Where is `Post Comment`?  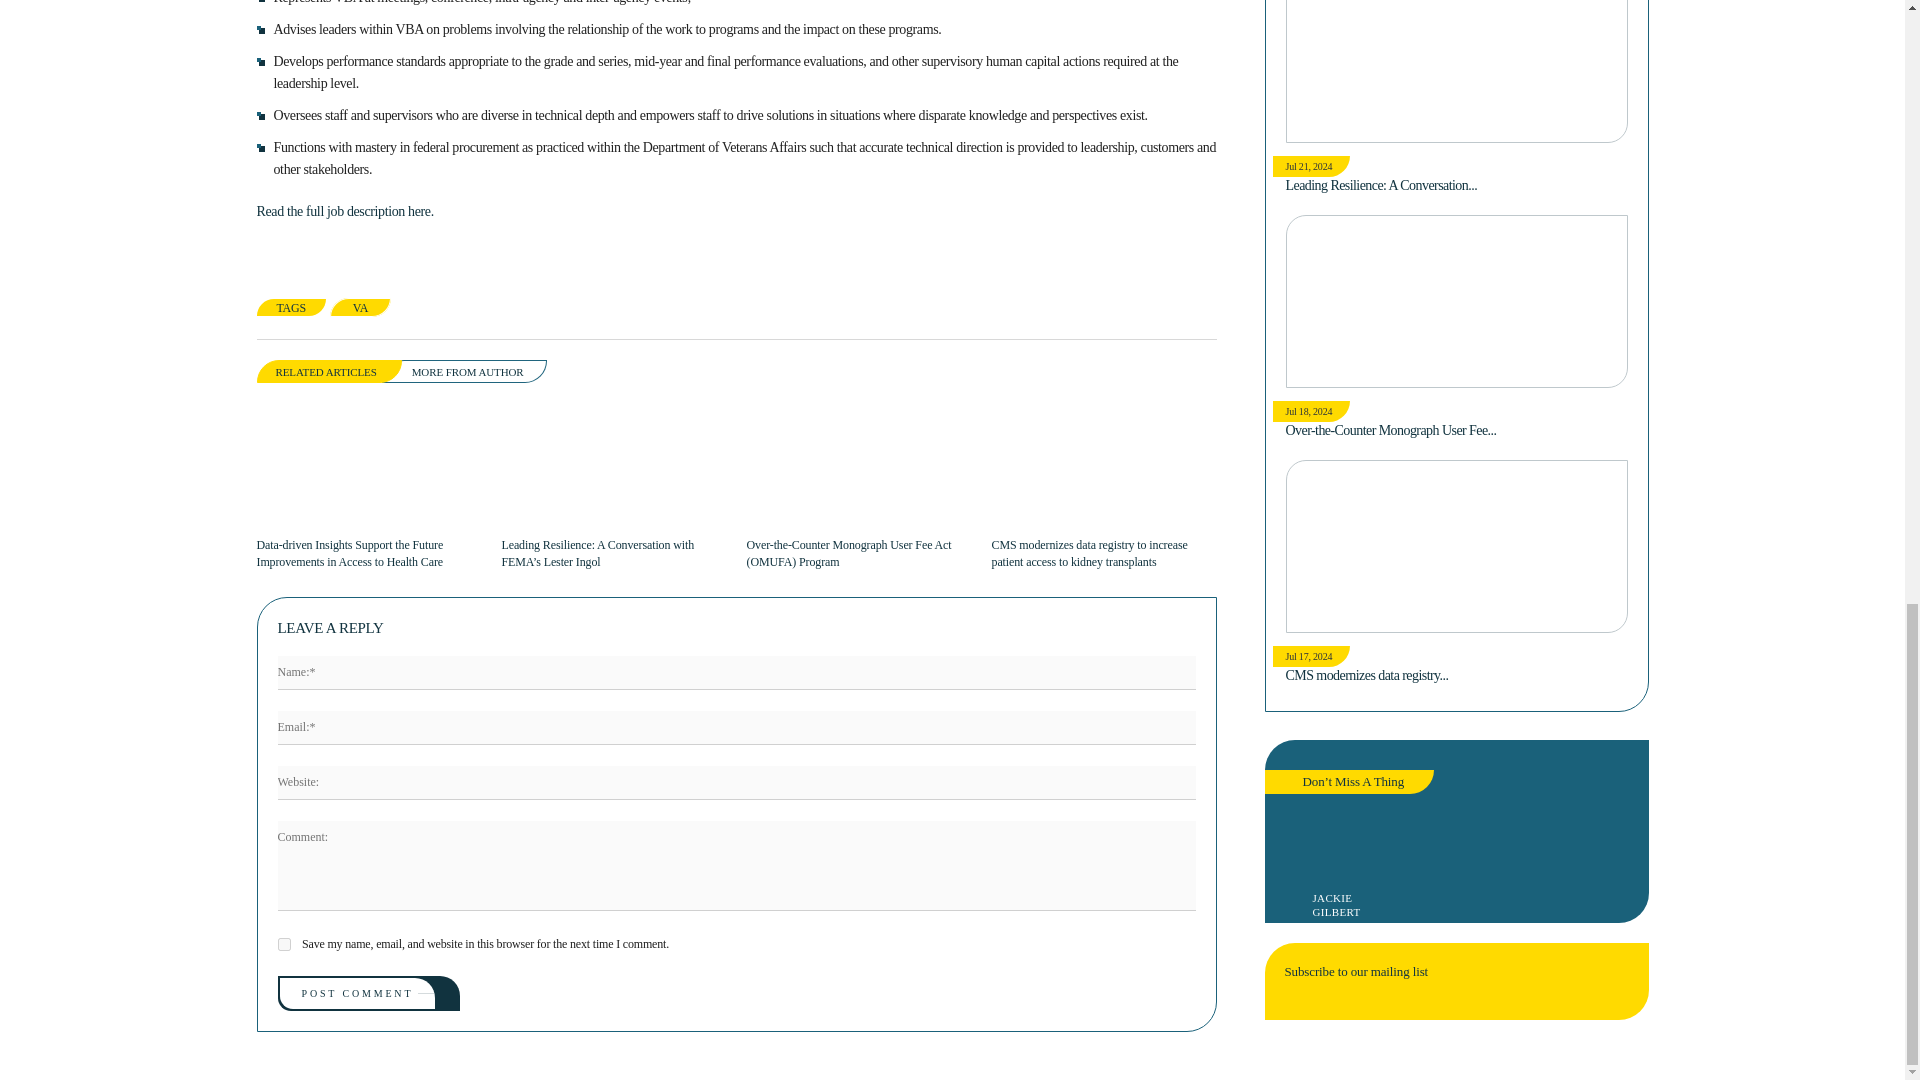 Post Comment is located at coordinates (358, 993).